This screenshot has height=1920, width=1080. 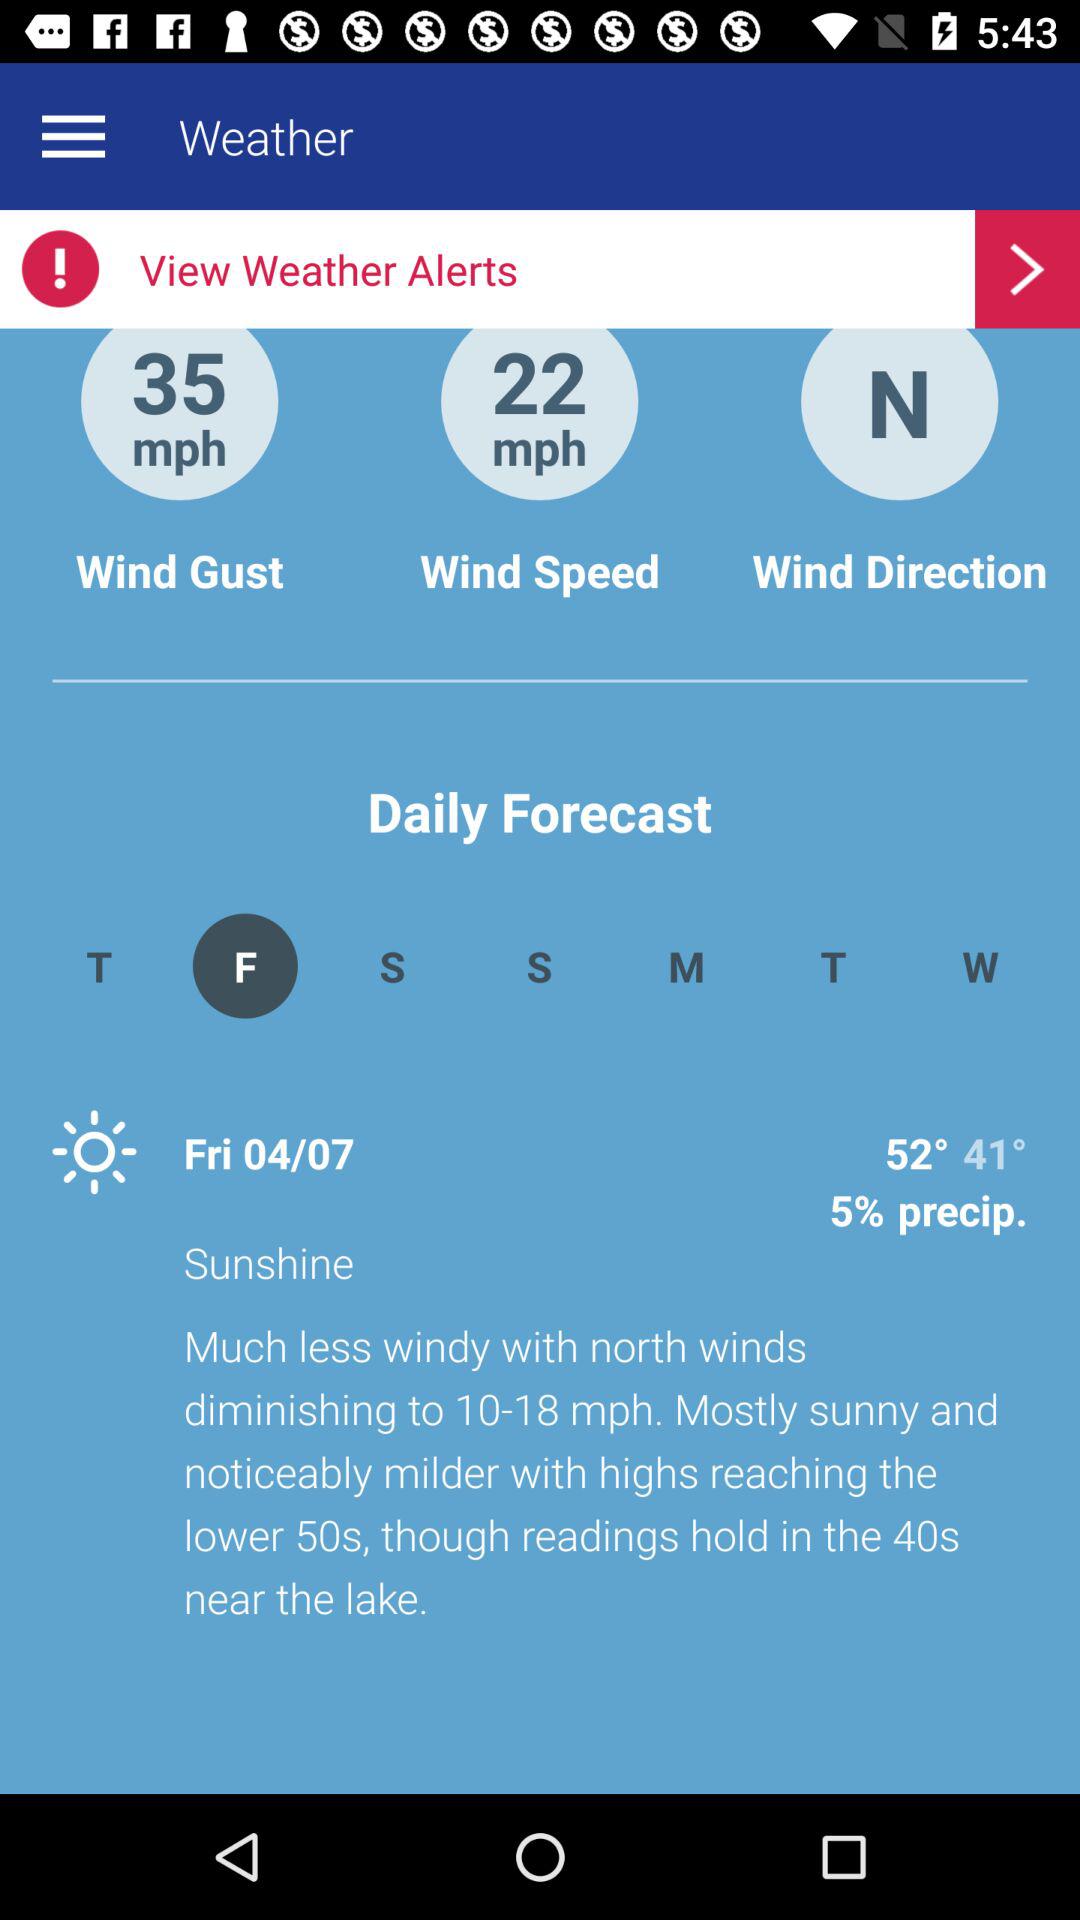 What do you see at coordinates (980, 966) in the screenshot?
I see `tap item to the right of t item` at bounding box center [980, 966].